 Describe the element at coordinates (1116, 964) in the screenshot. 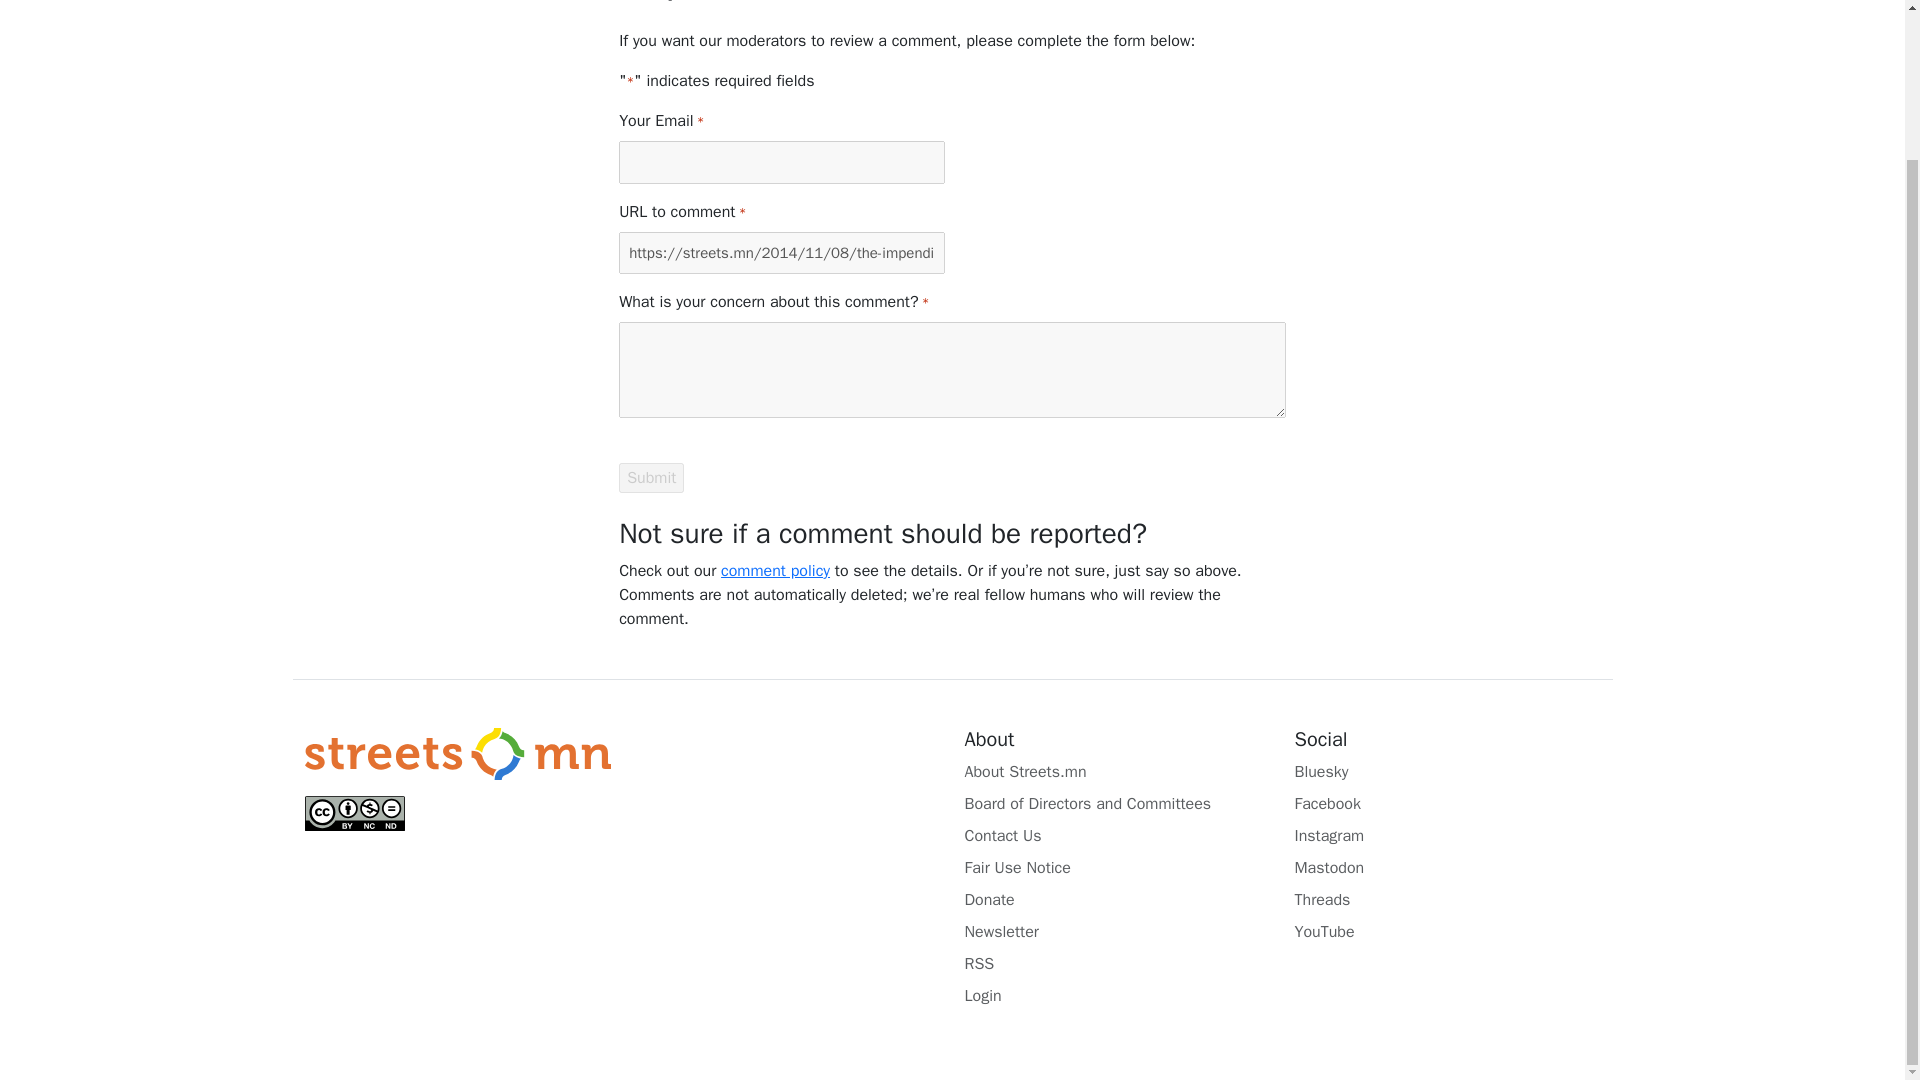

I see `RSS` at that location.